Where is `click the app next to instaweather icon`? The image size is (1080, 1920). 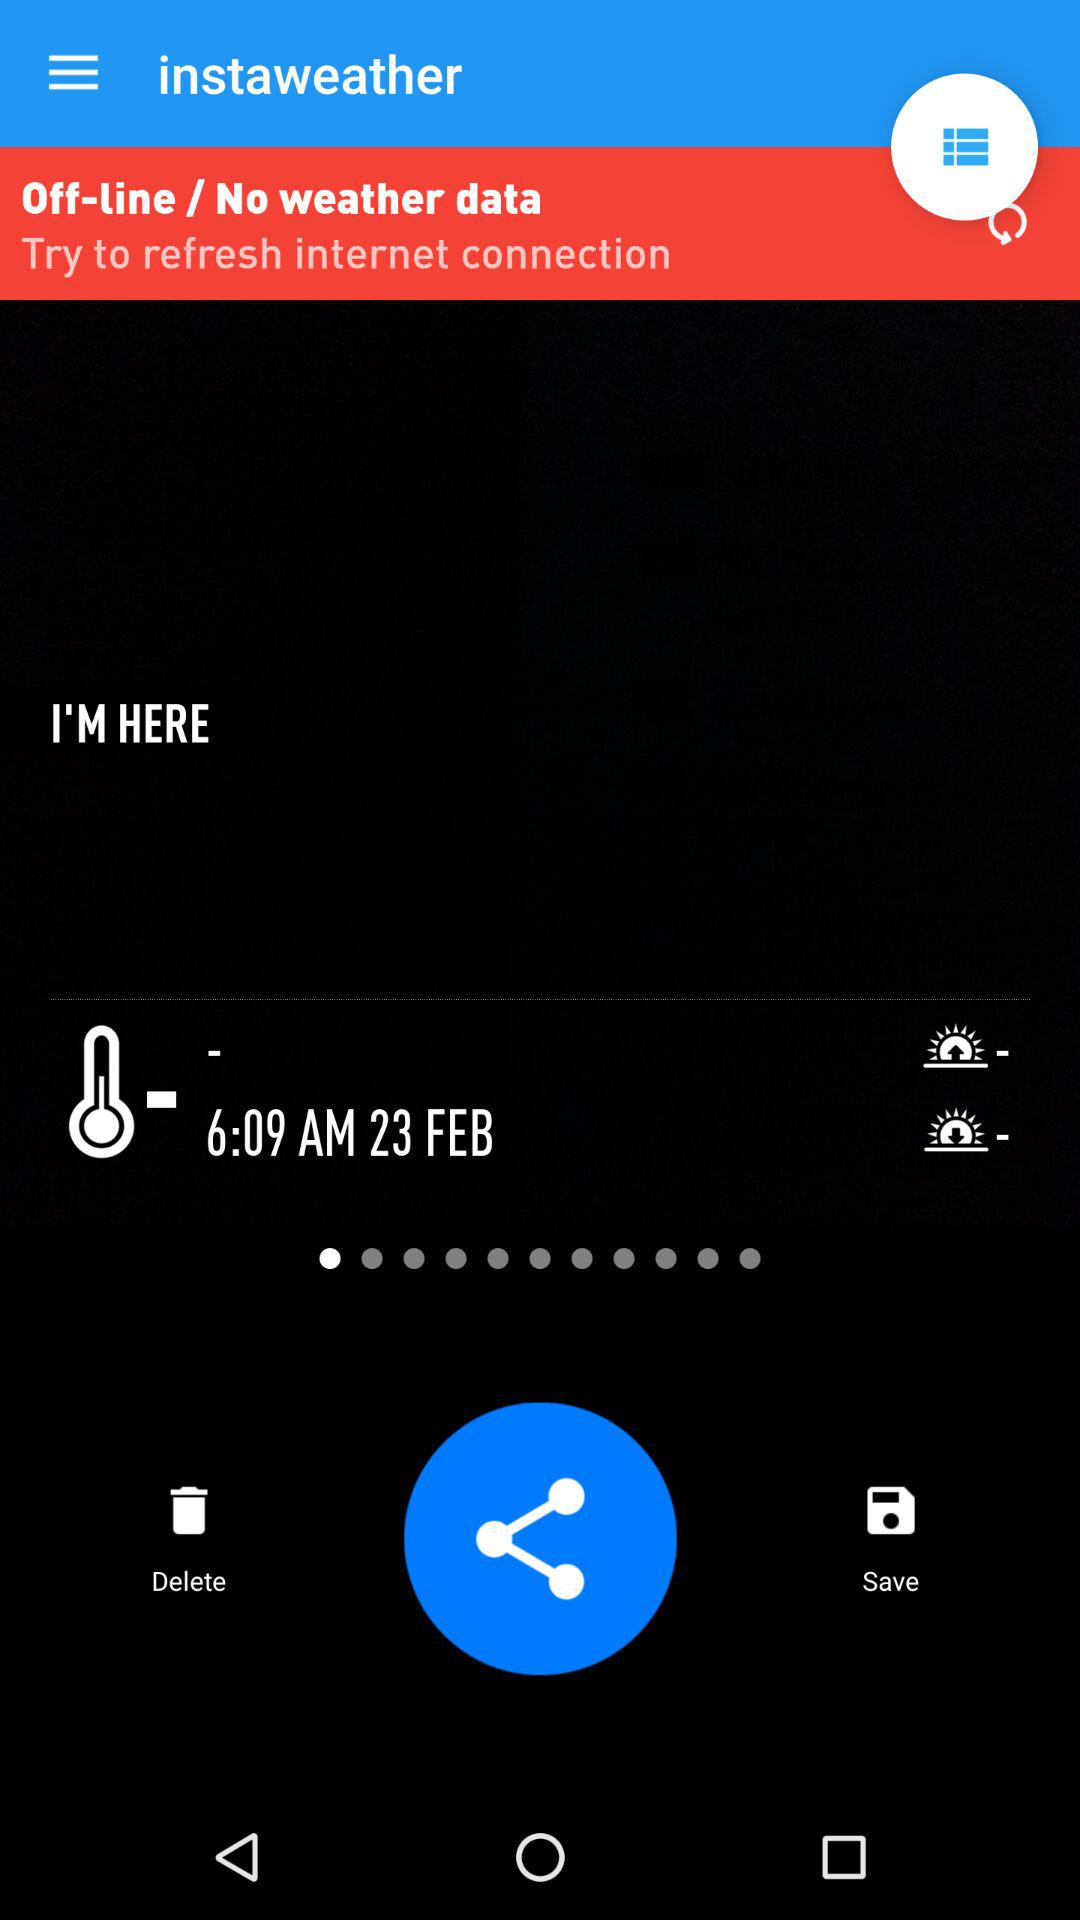 click the app next to instaweather icon is located at coordinates (73, 74).